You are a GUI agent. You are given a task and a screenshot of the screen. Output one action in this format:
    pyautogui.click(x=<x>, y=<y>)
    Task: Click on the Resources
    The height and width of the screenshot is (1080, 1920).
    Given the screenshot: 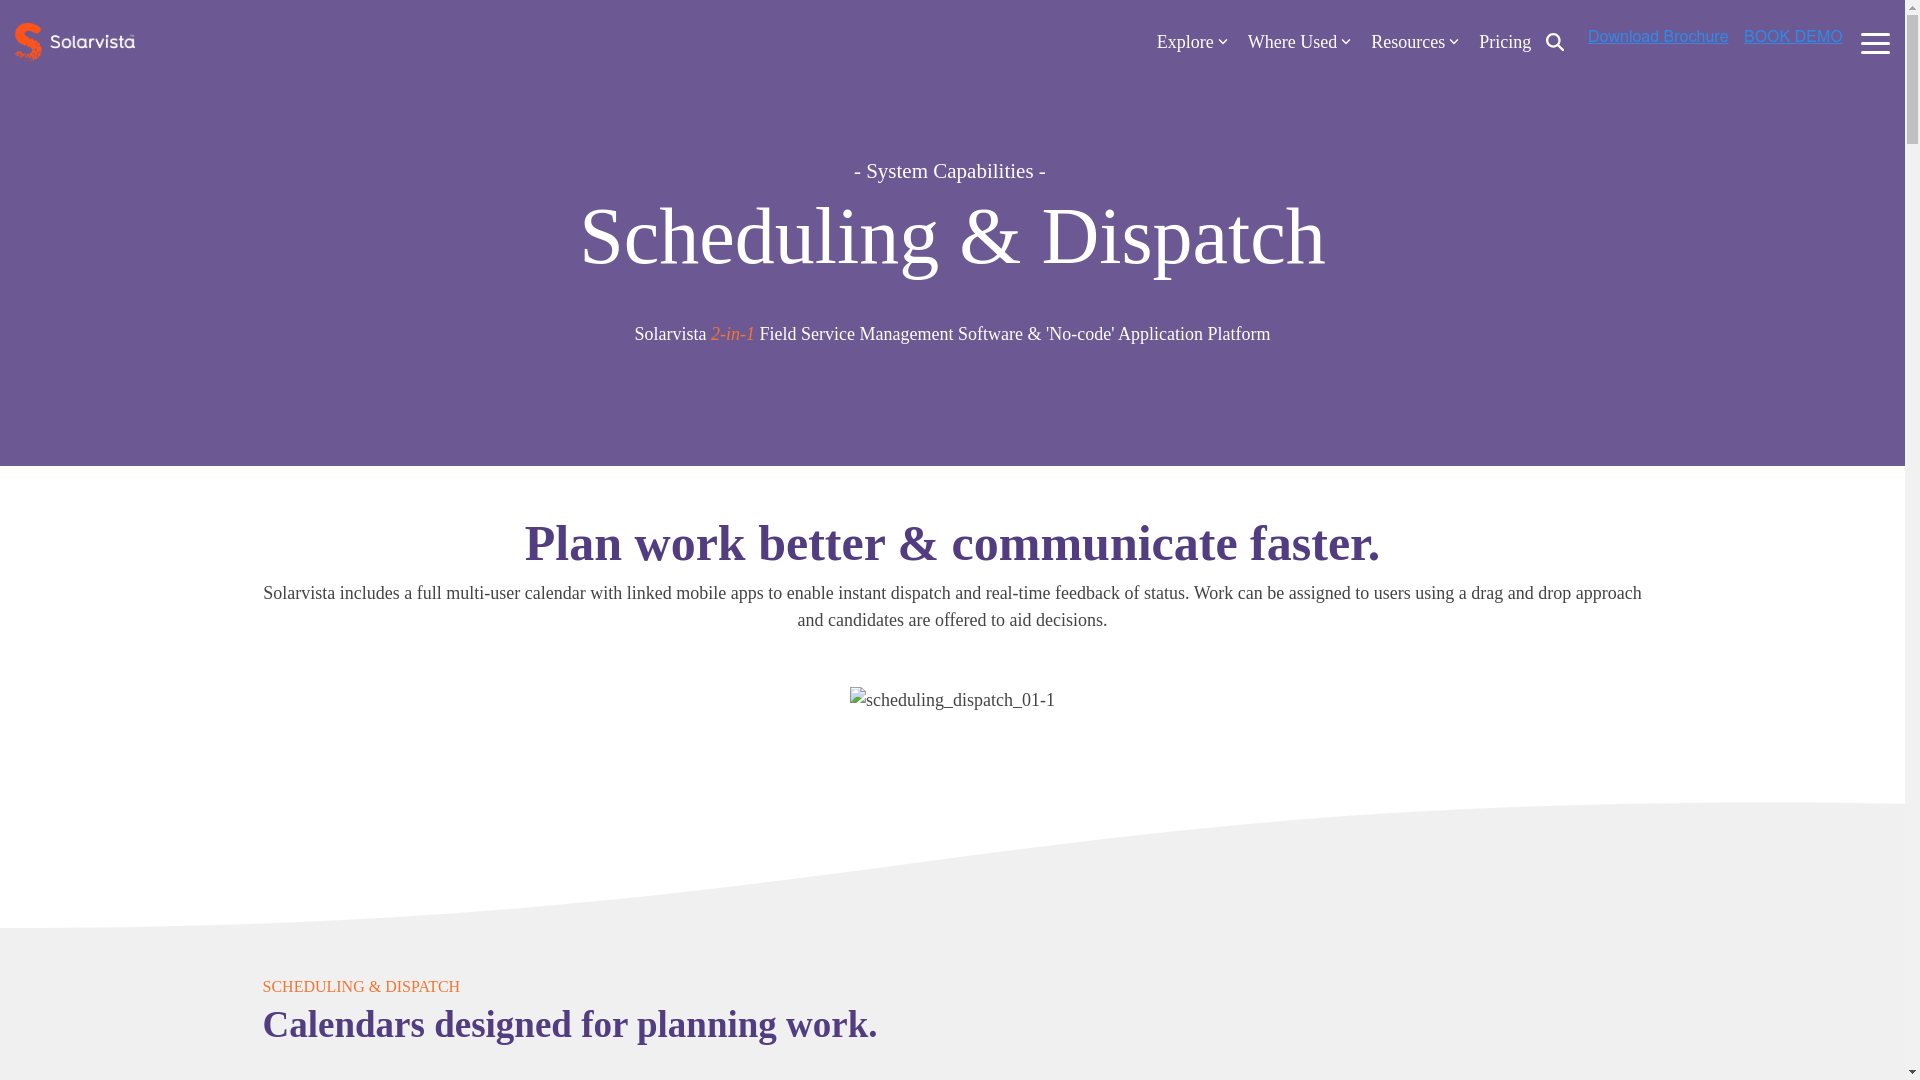 What is the action you would take?
    pyautogui.click(x=1414, y=42)
    